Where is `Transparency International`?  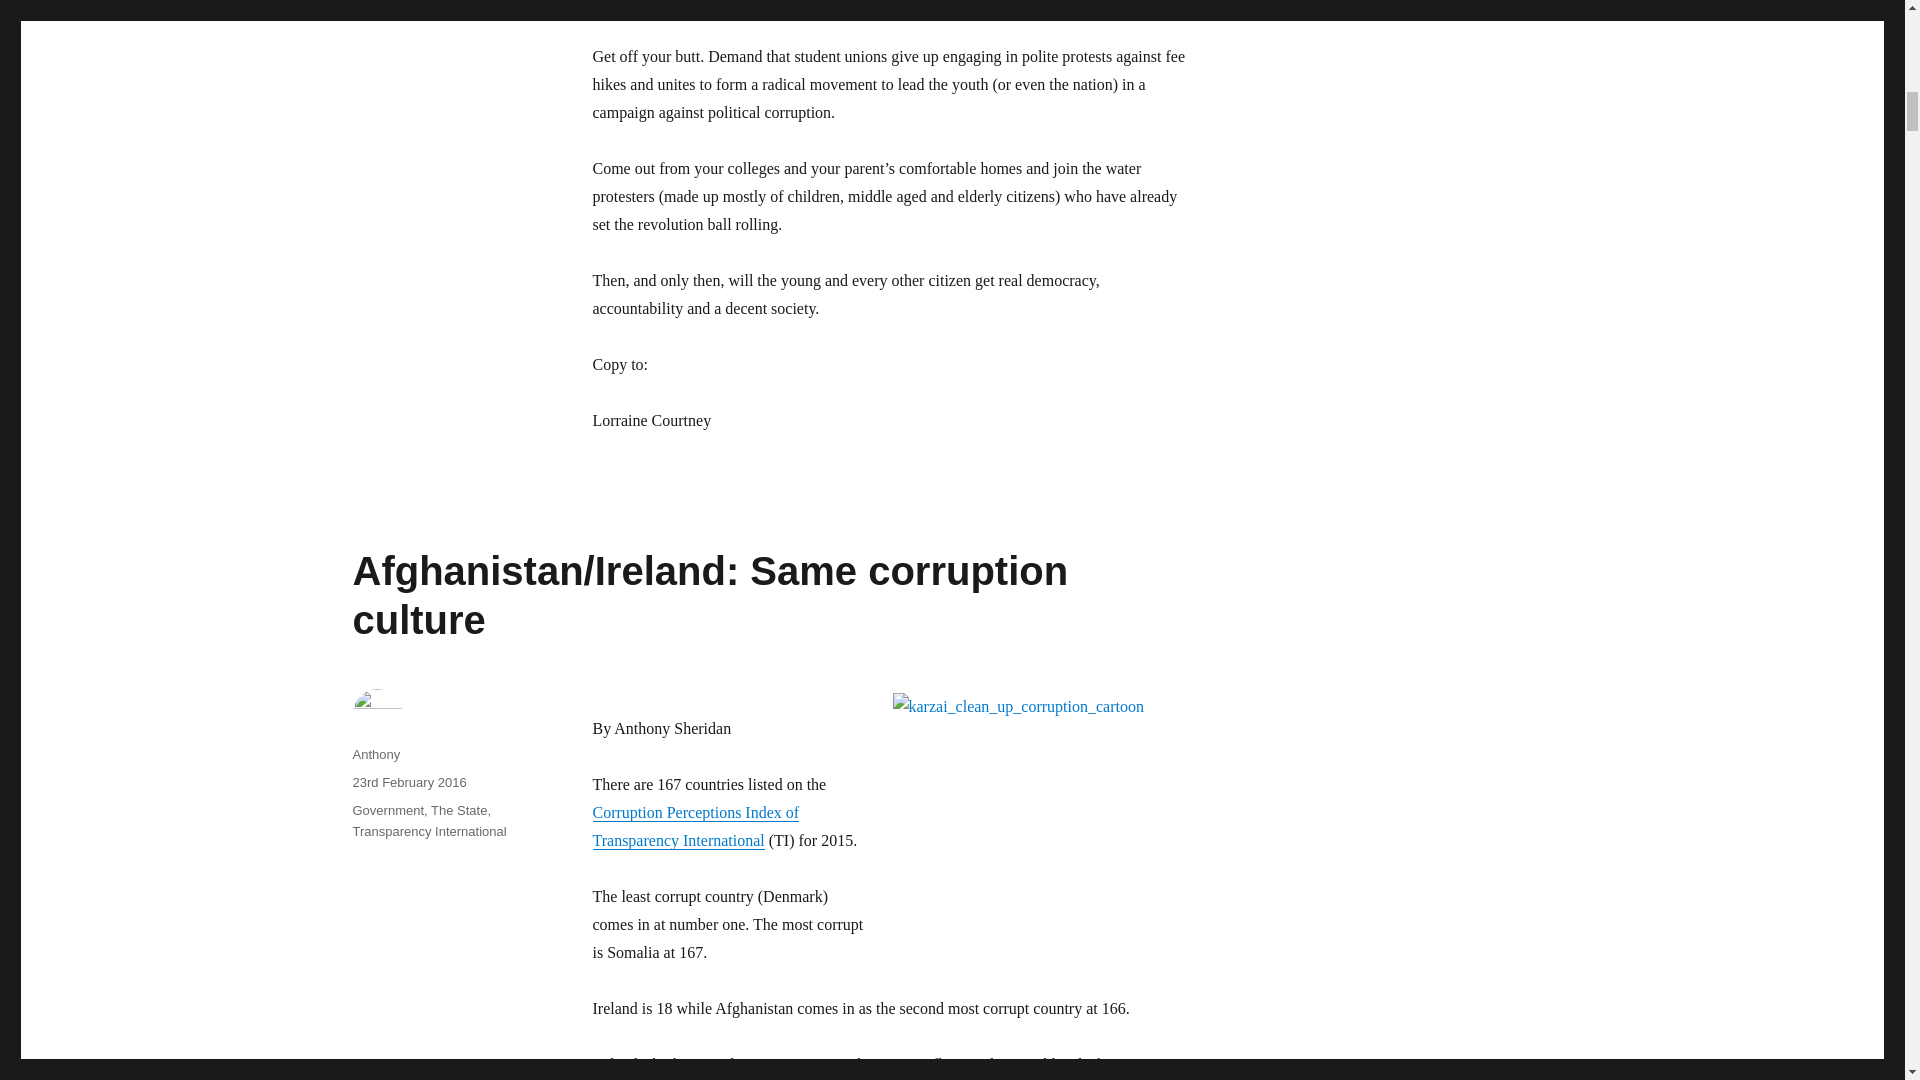
Transparency International is located at coordinates (428, 832).